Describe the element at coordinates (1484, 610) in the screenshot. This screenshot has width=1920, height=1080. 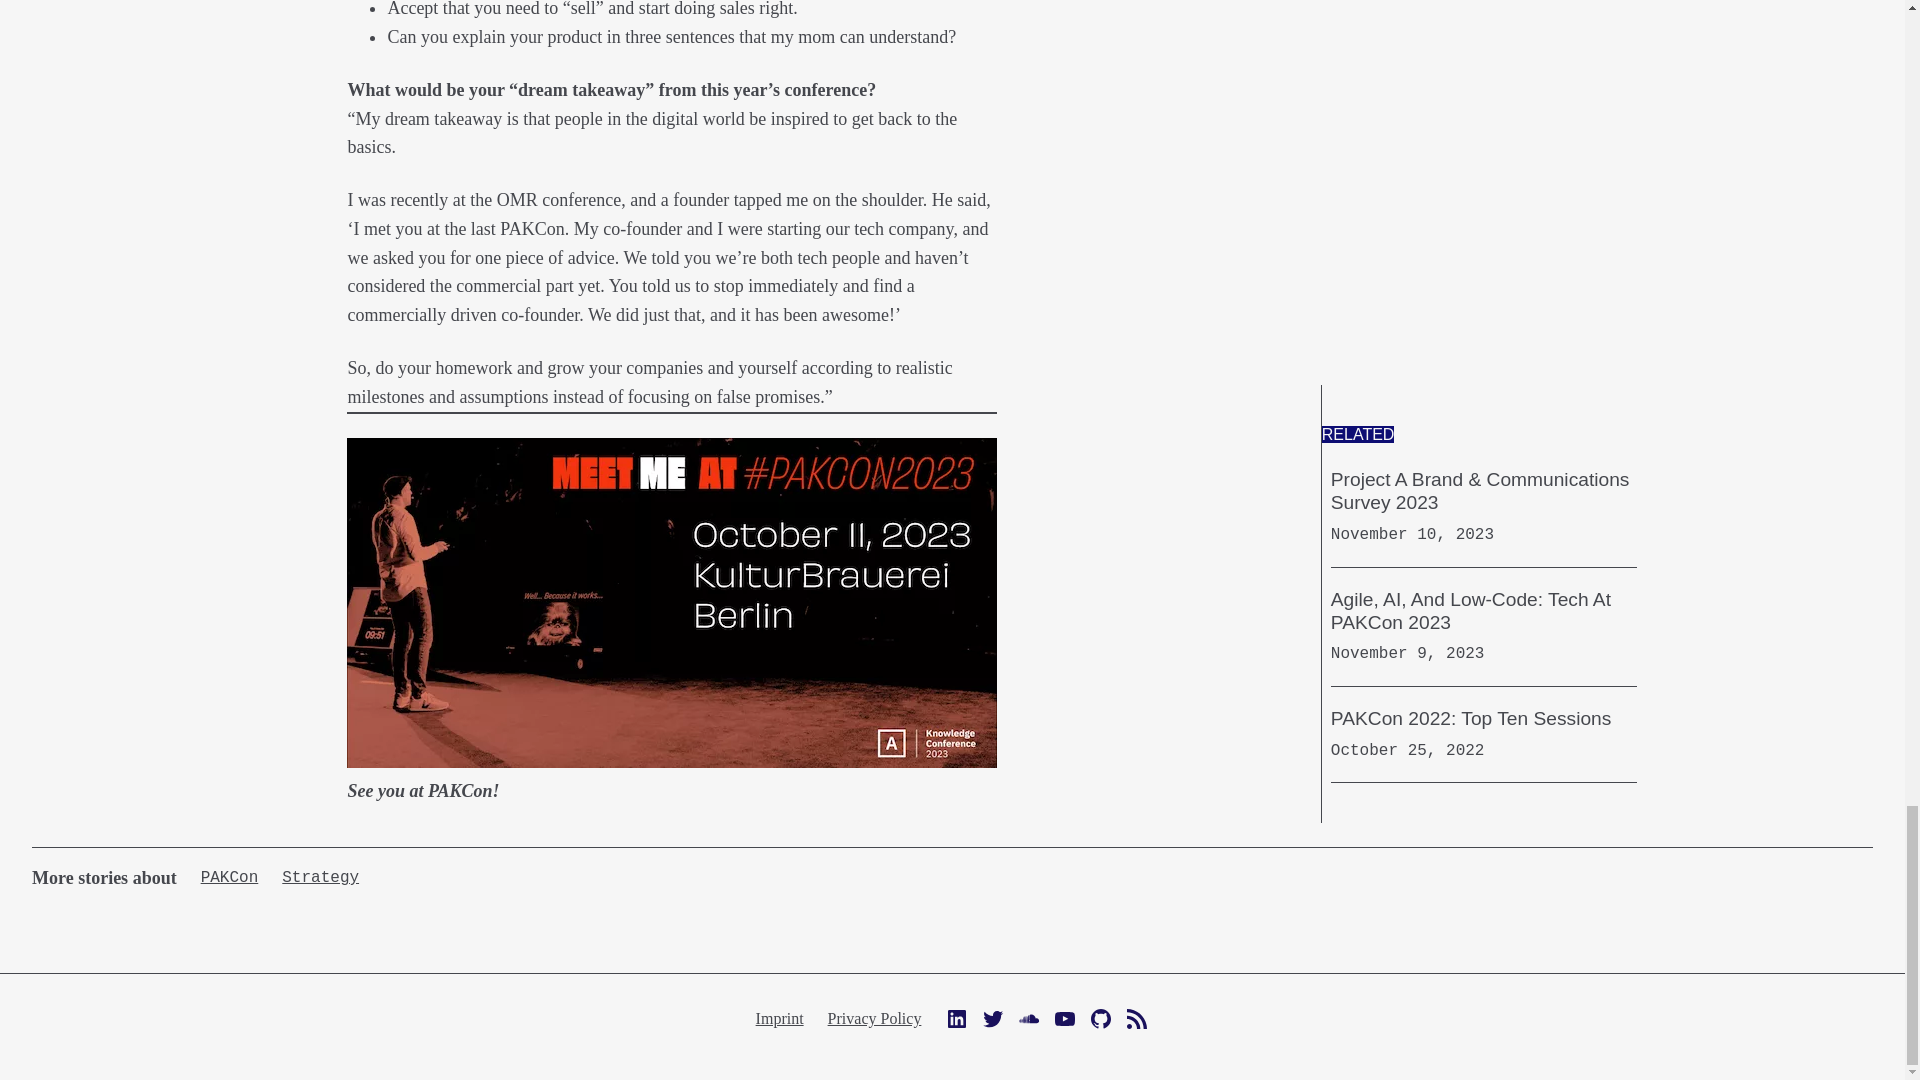
I see `Agile, AI, And Low-Code: Tech At PAKCon 2023` at that location.